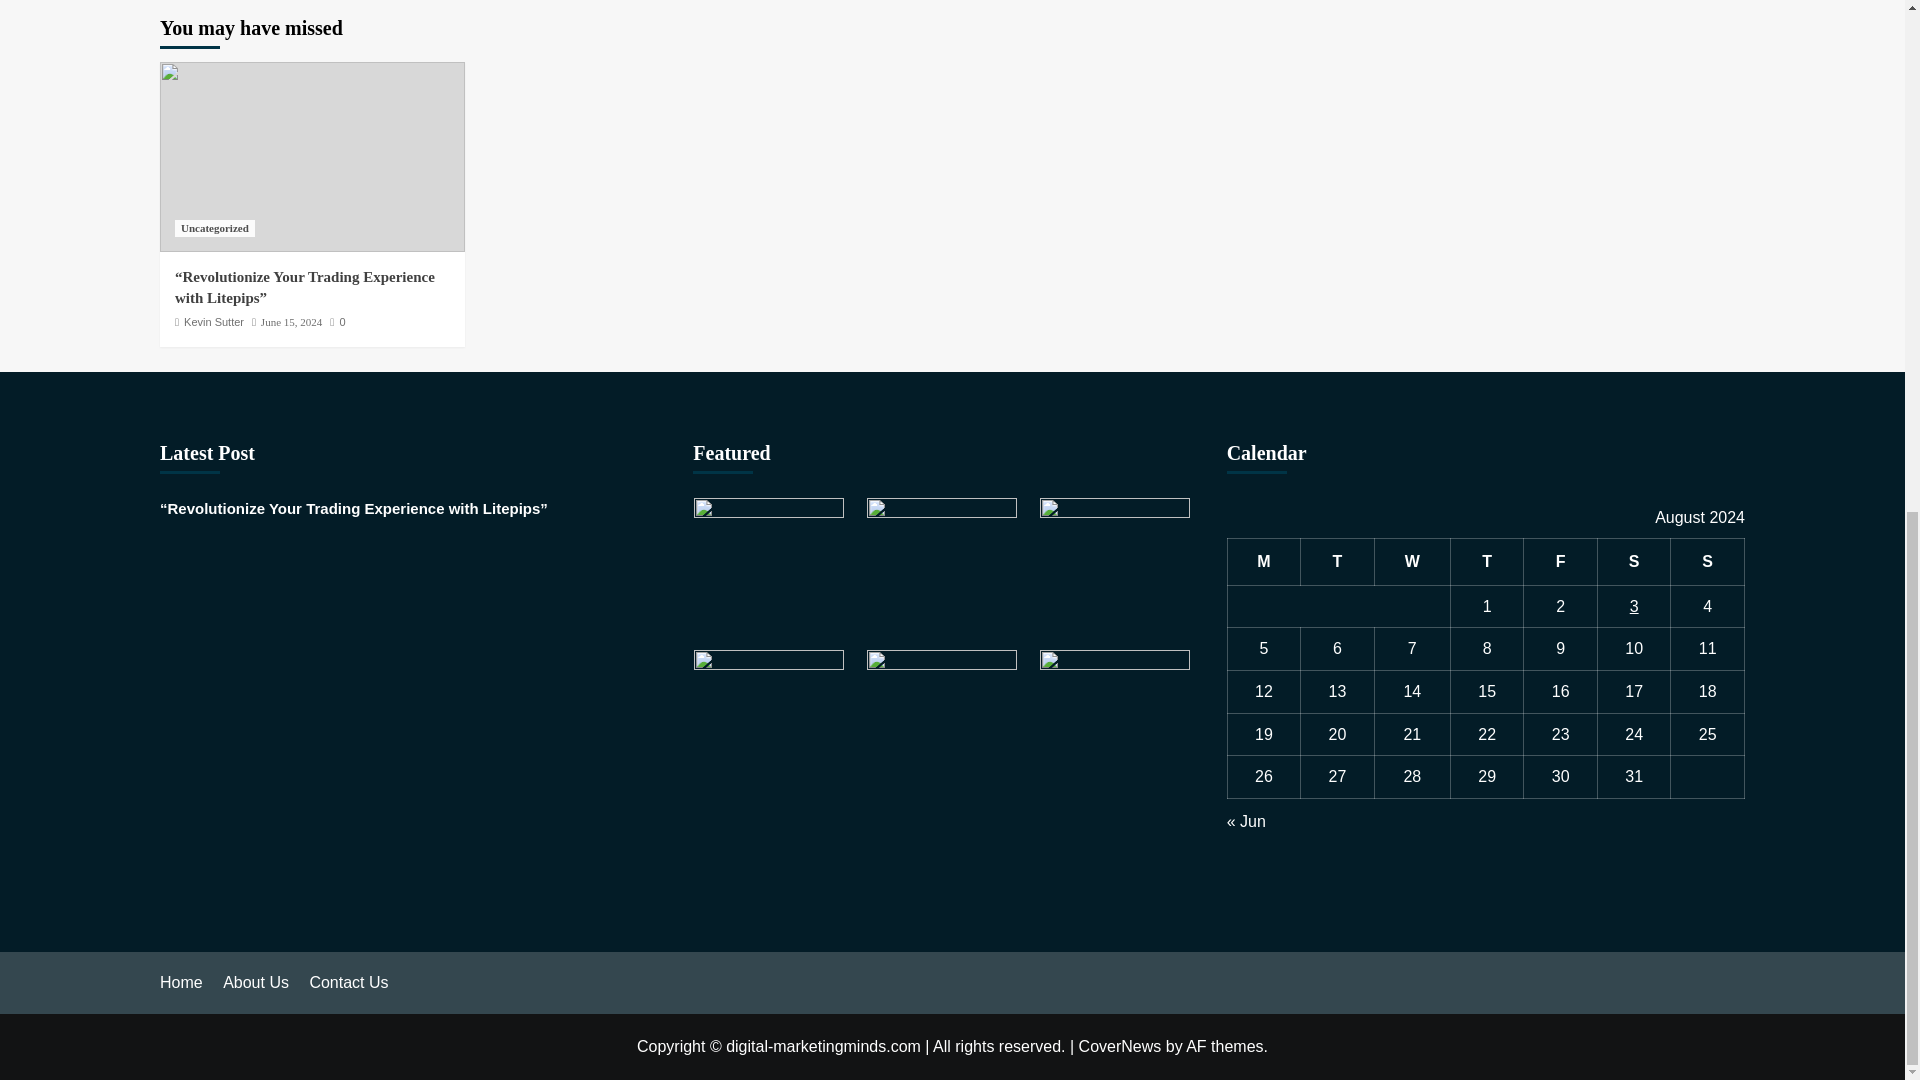 Image resolution: width=1920 pixels, height=1080 pixels. I want to click on Uncategorized, so click(214, 228).